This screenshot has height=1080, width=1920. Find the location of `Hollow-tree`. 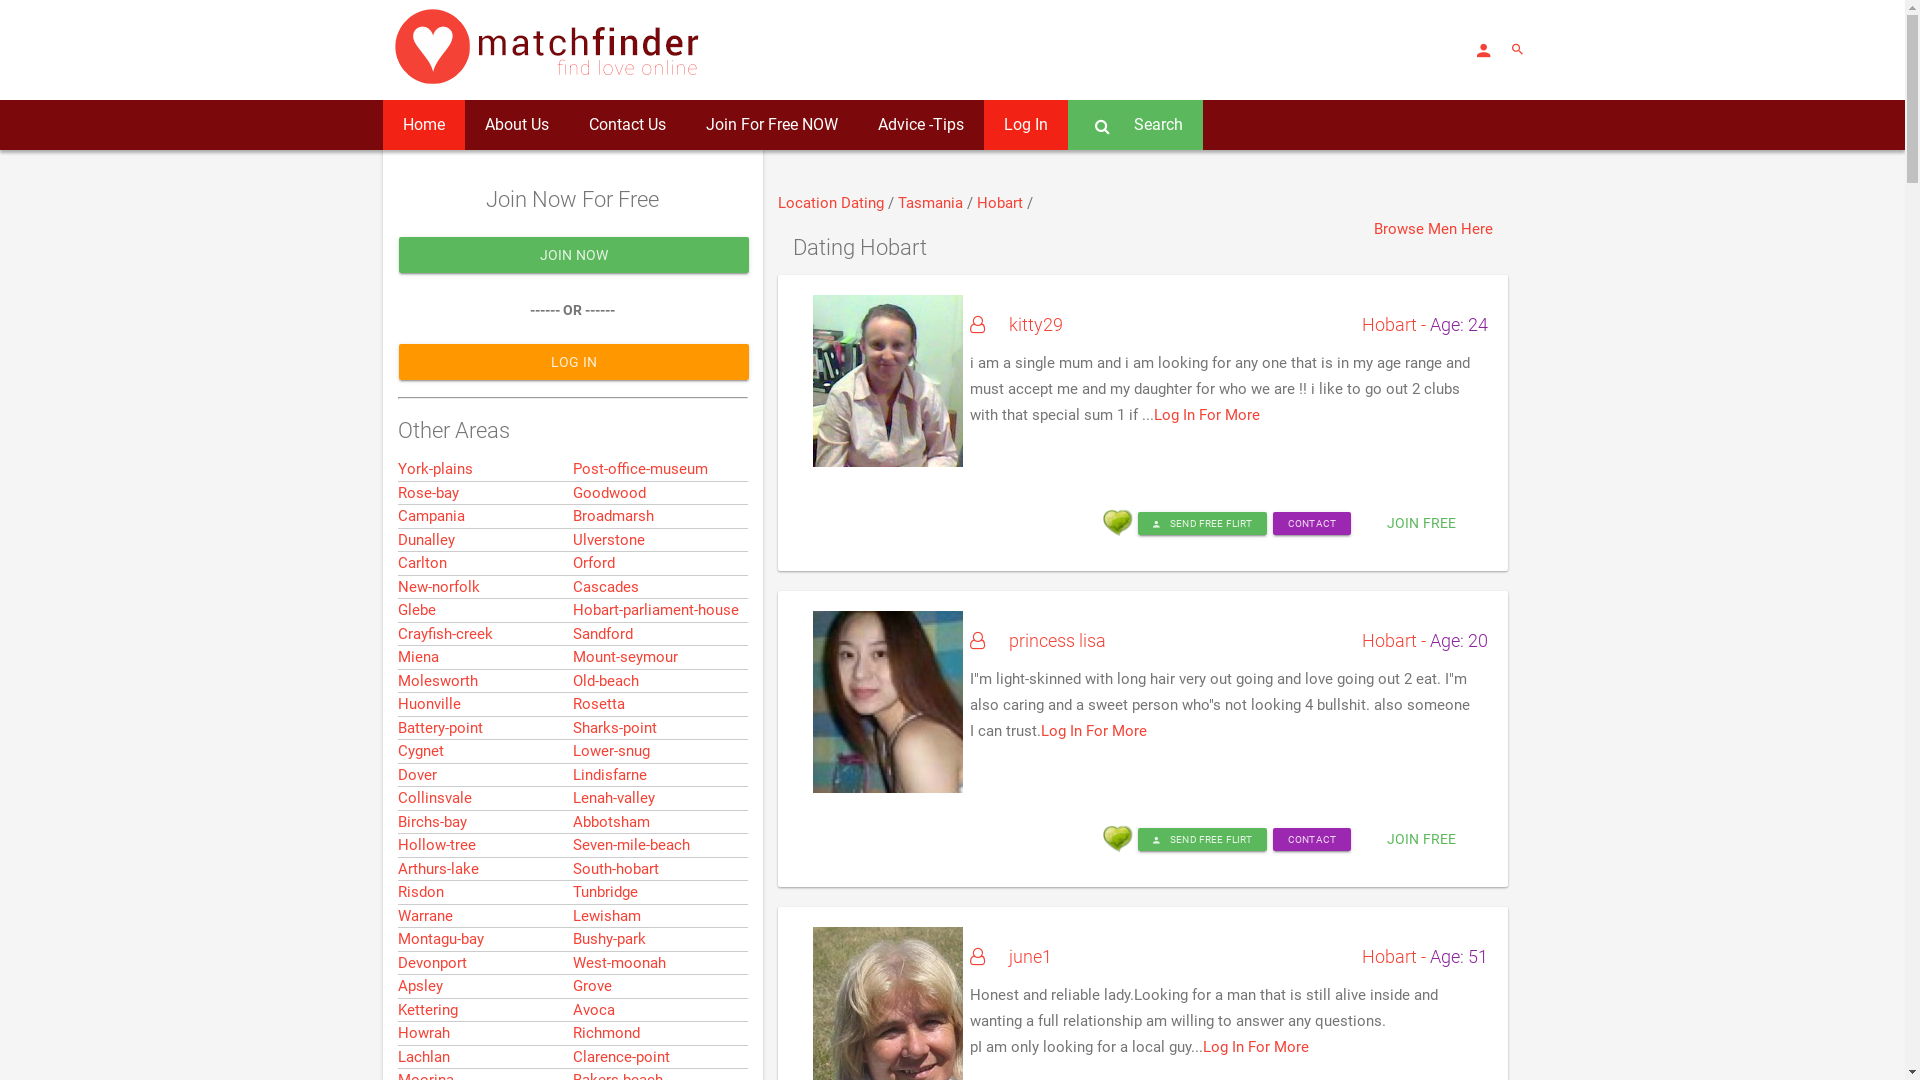

Hollow-tree is located at coordinates (437, 845).